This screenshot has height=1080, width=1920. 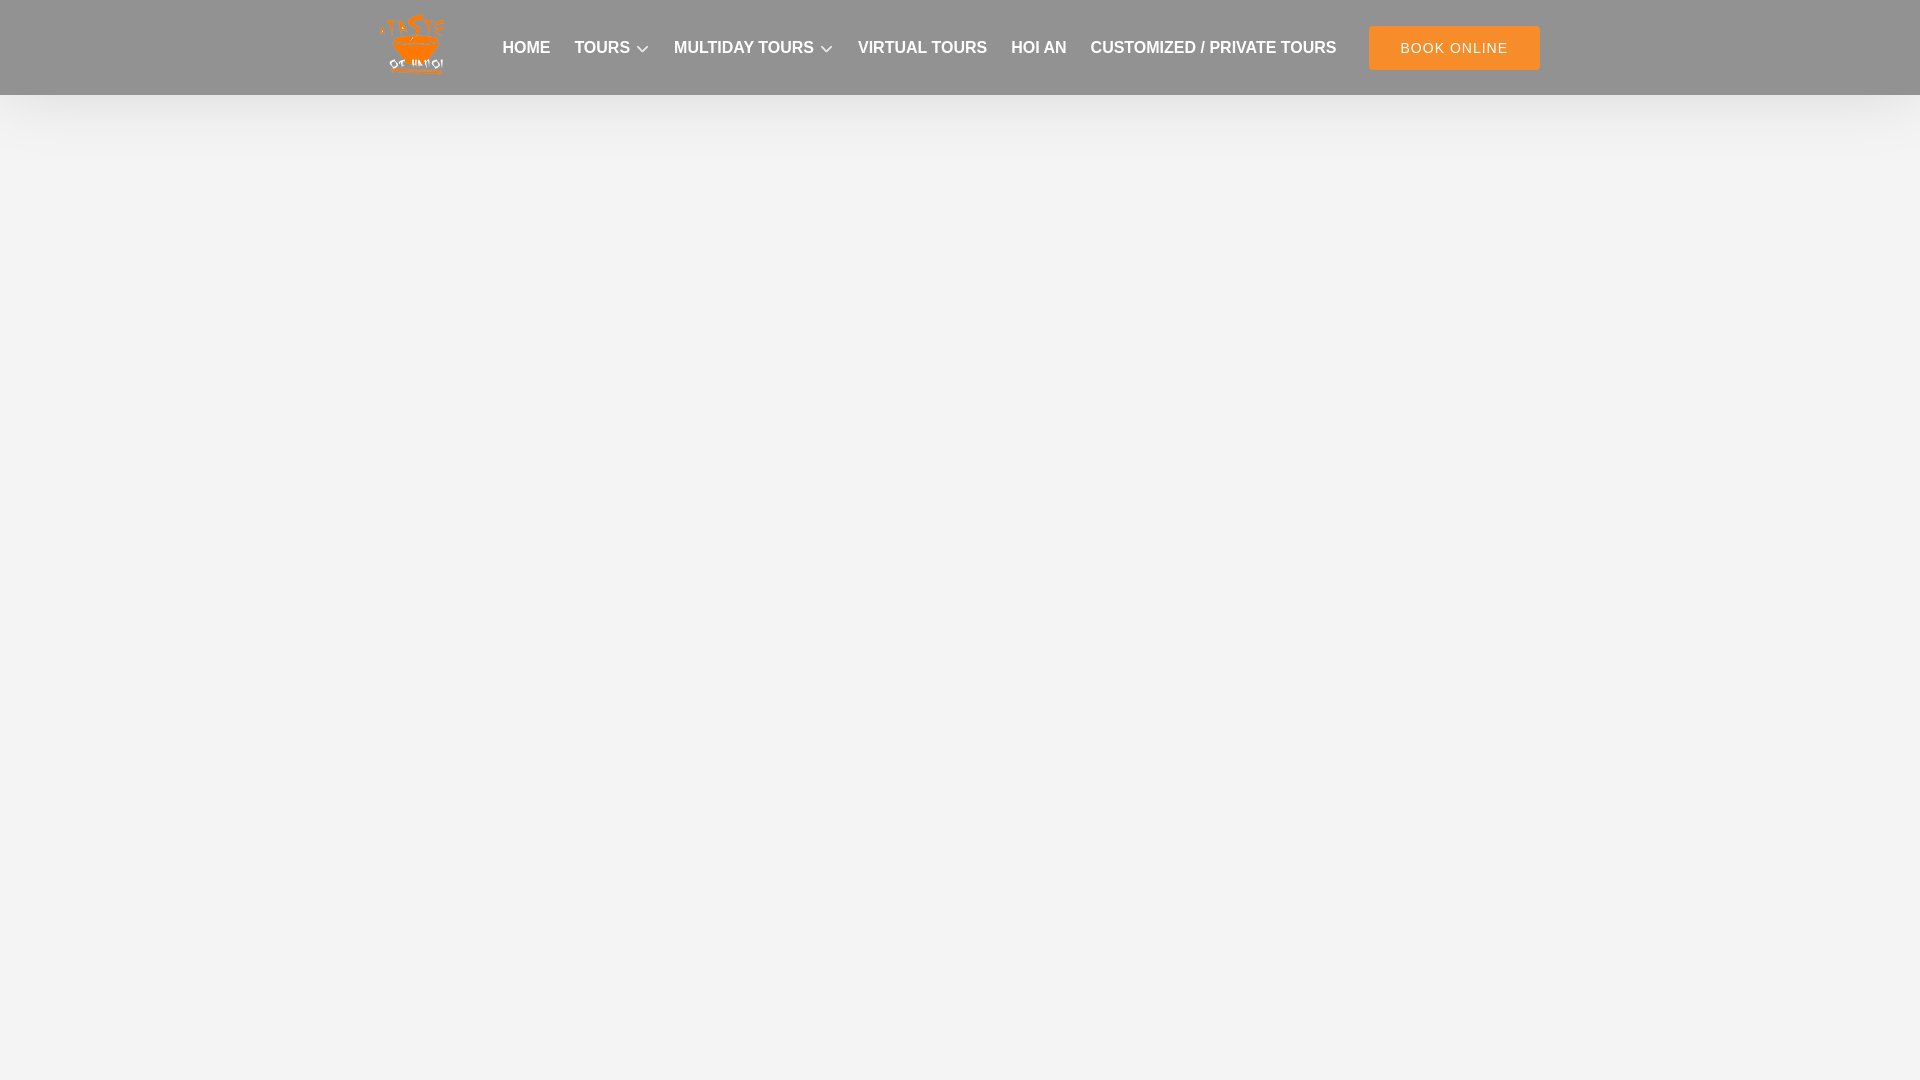 What do you see at coordinates (612, 48) in the screenshot?
I see `TOURS` at bounding box center [612, 48].